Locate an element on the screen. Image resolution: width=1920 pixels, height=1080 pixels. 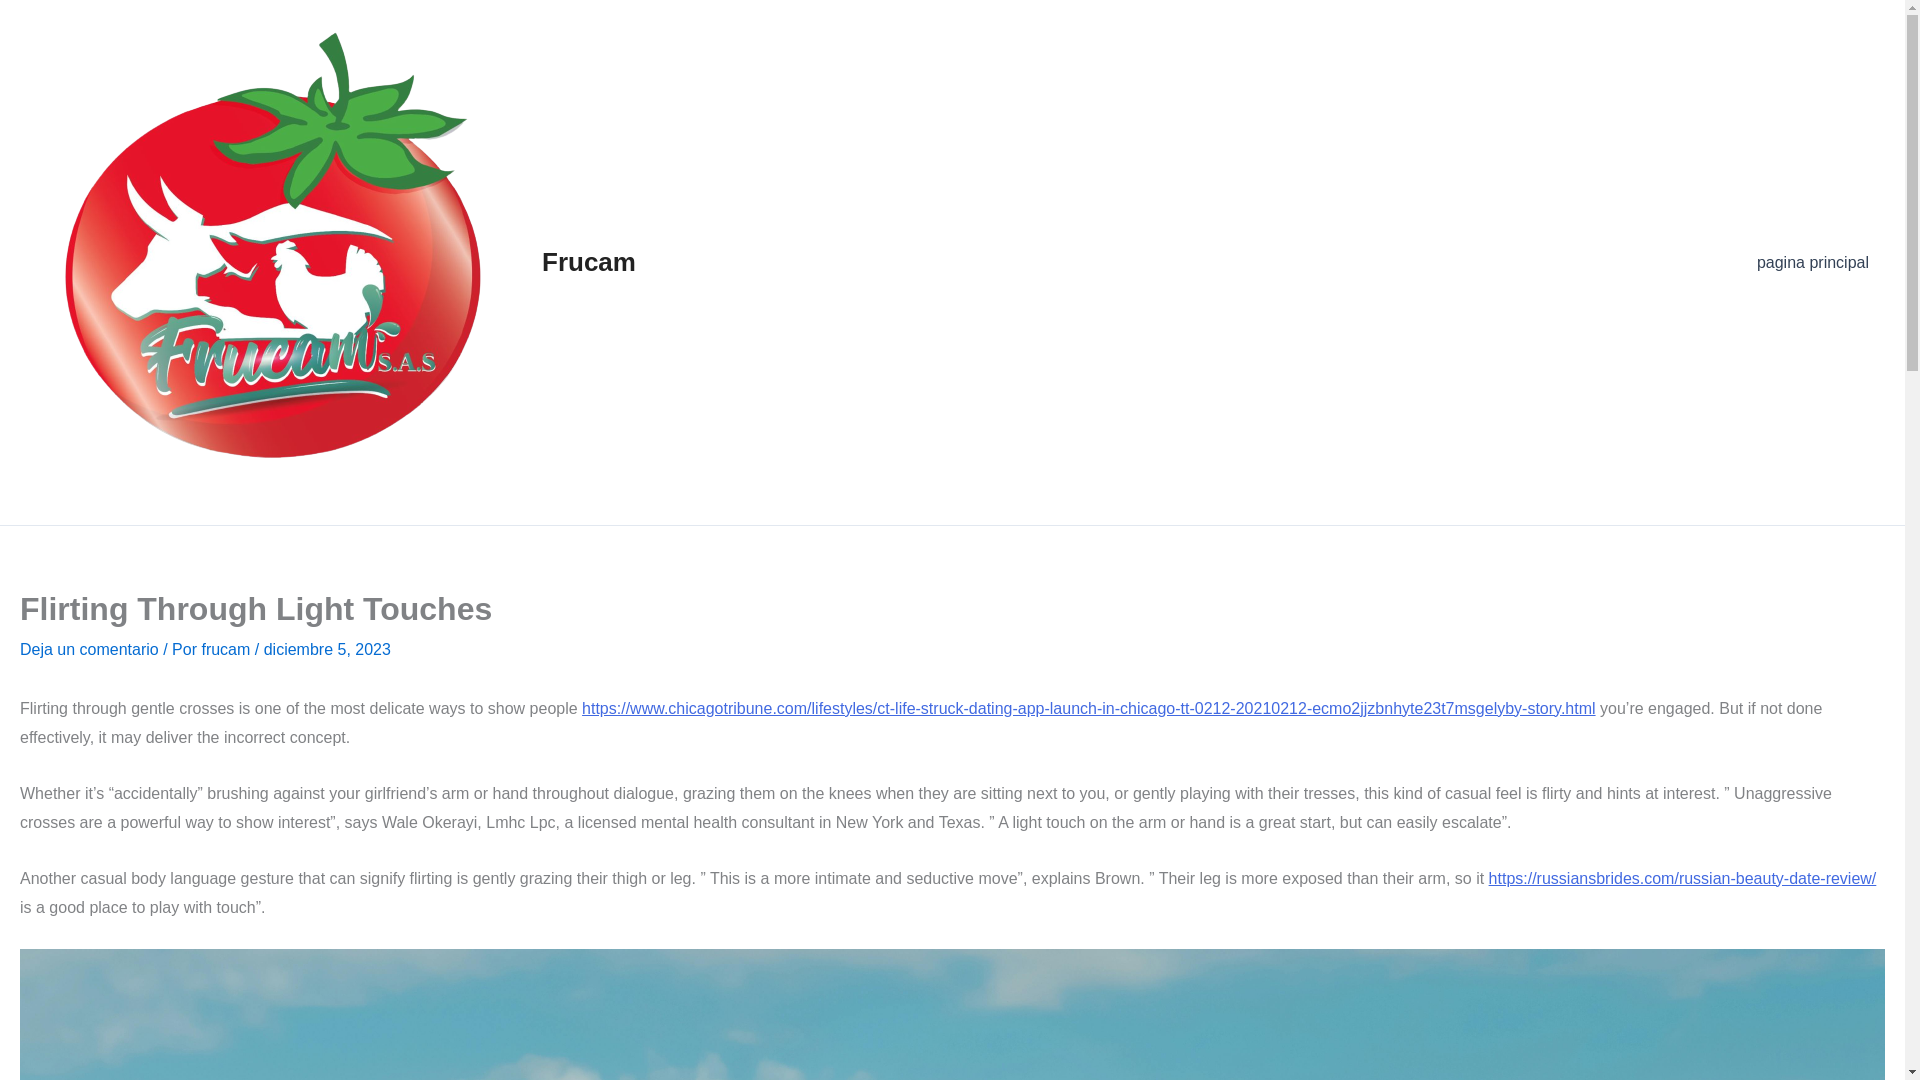
pagina principal is located at coordinates (1813, 262).